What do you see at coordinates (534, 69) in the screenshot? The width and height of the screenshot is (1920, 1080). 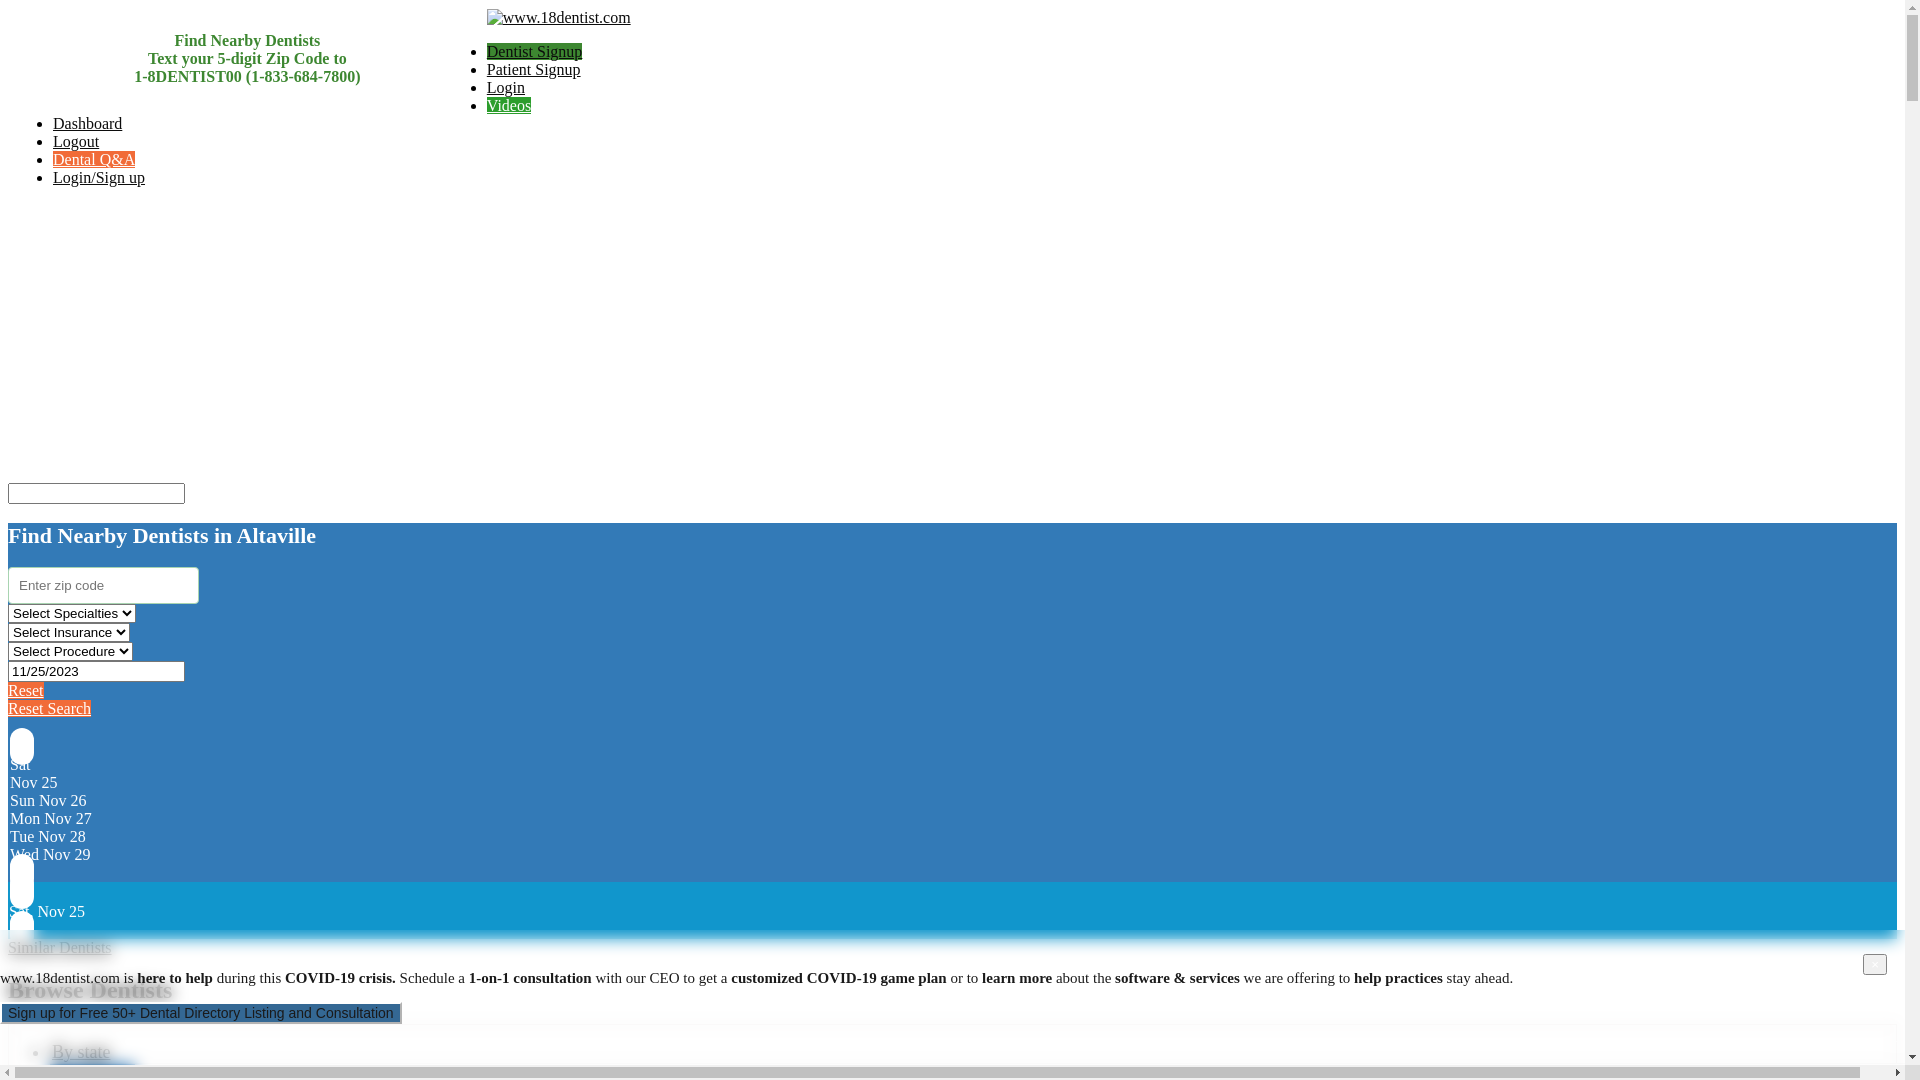 I see `Patient Signup` at bounding box center [534, 69].